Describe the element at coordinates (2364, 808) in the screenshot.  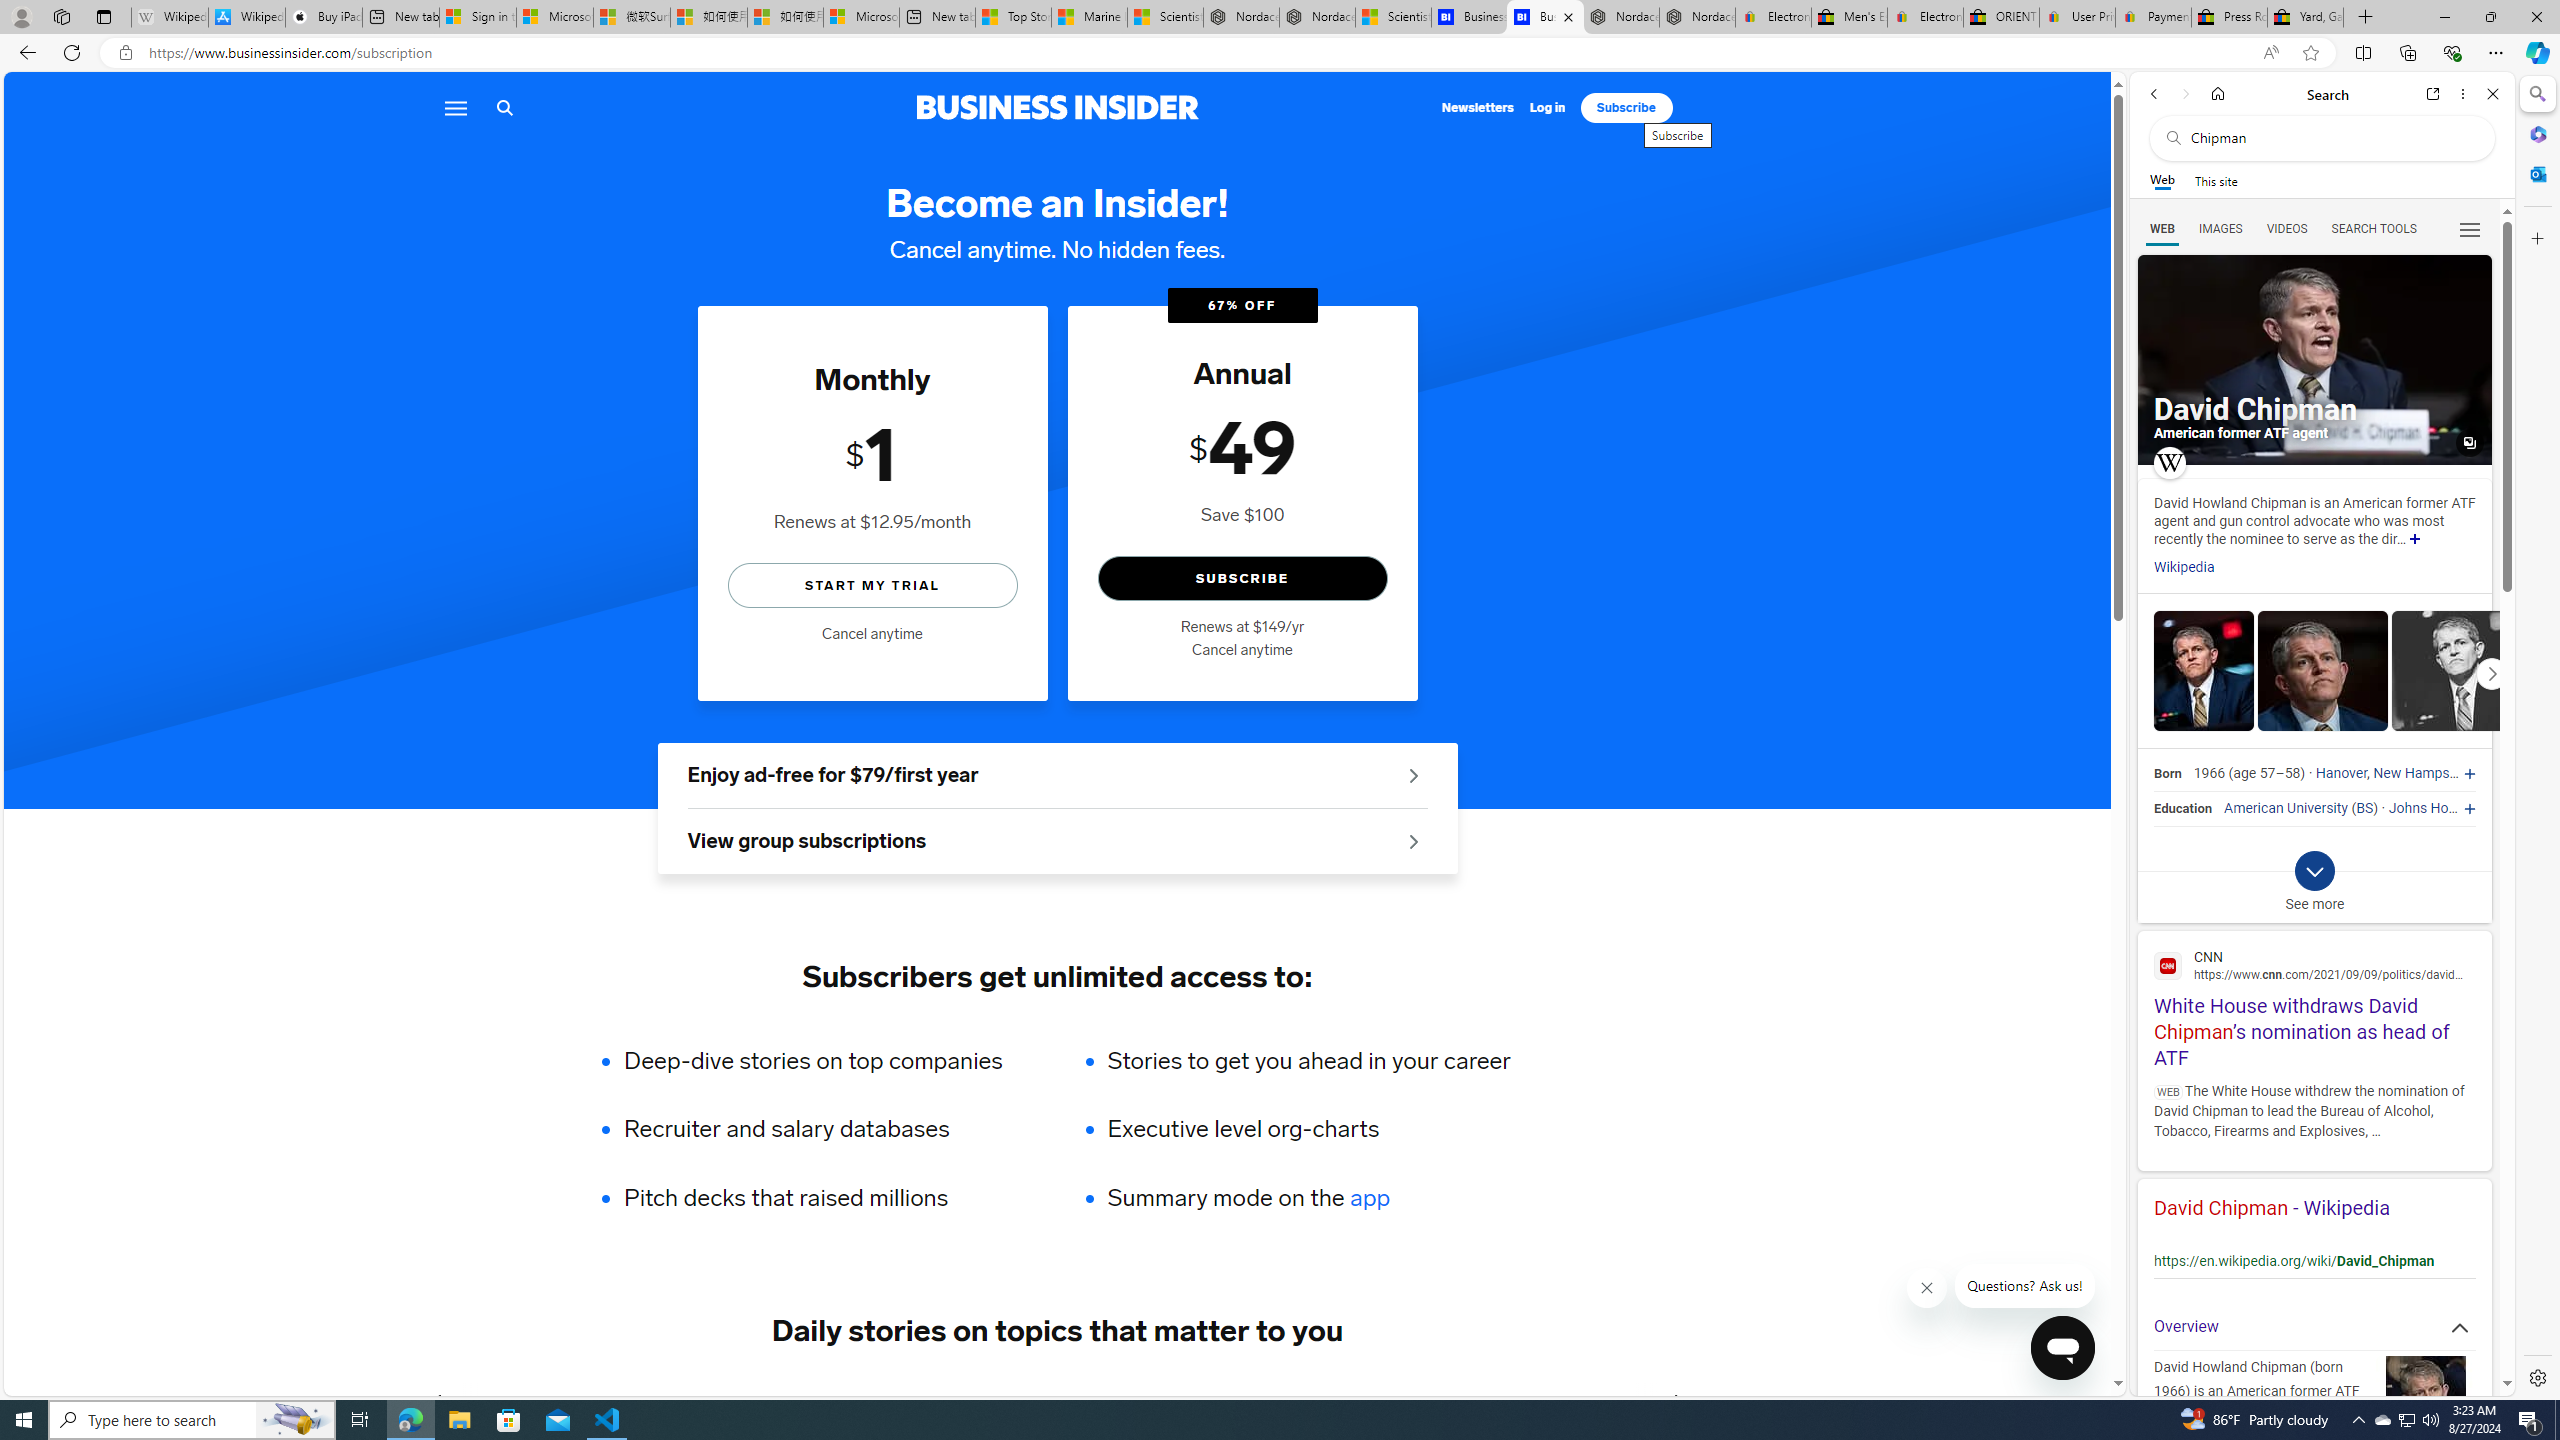
I see `BS` at that location.